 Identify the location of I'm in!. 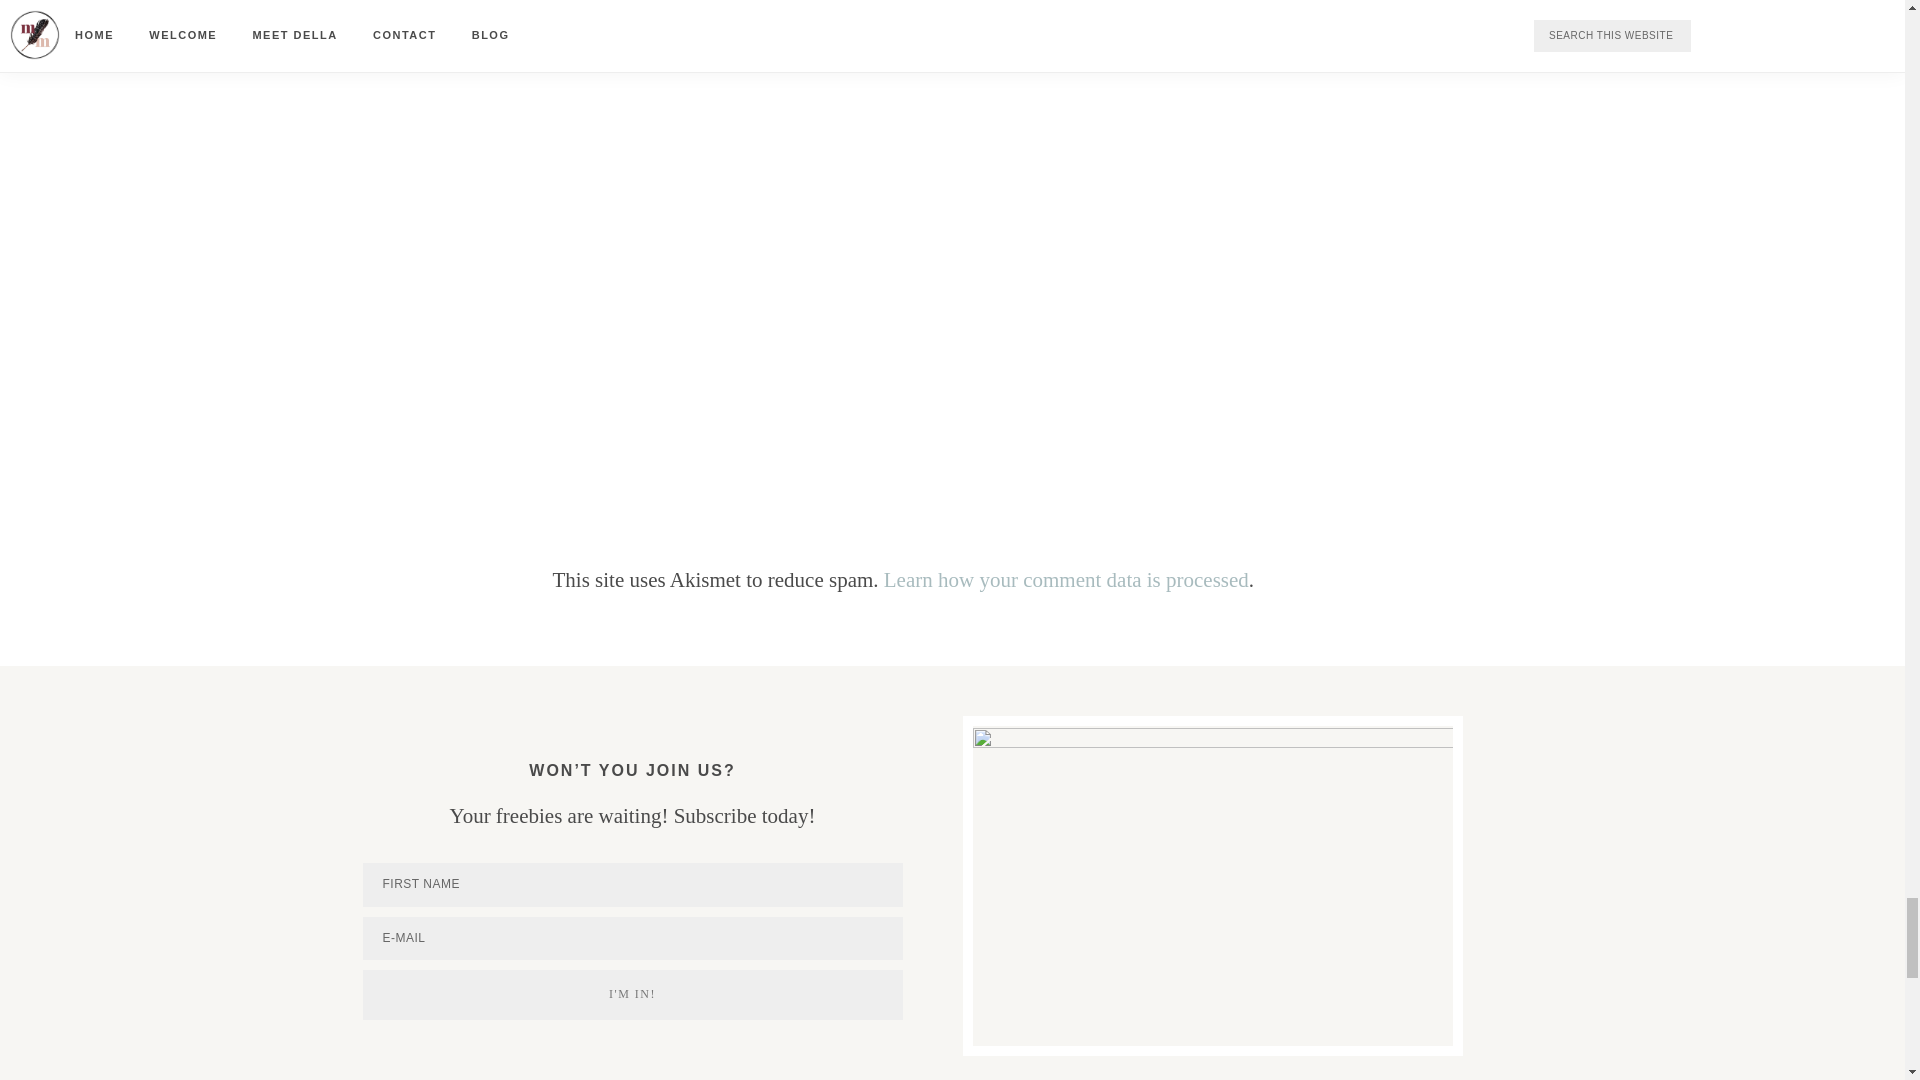
(632, 994).